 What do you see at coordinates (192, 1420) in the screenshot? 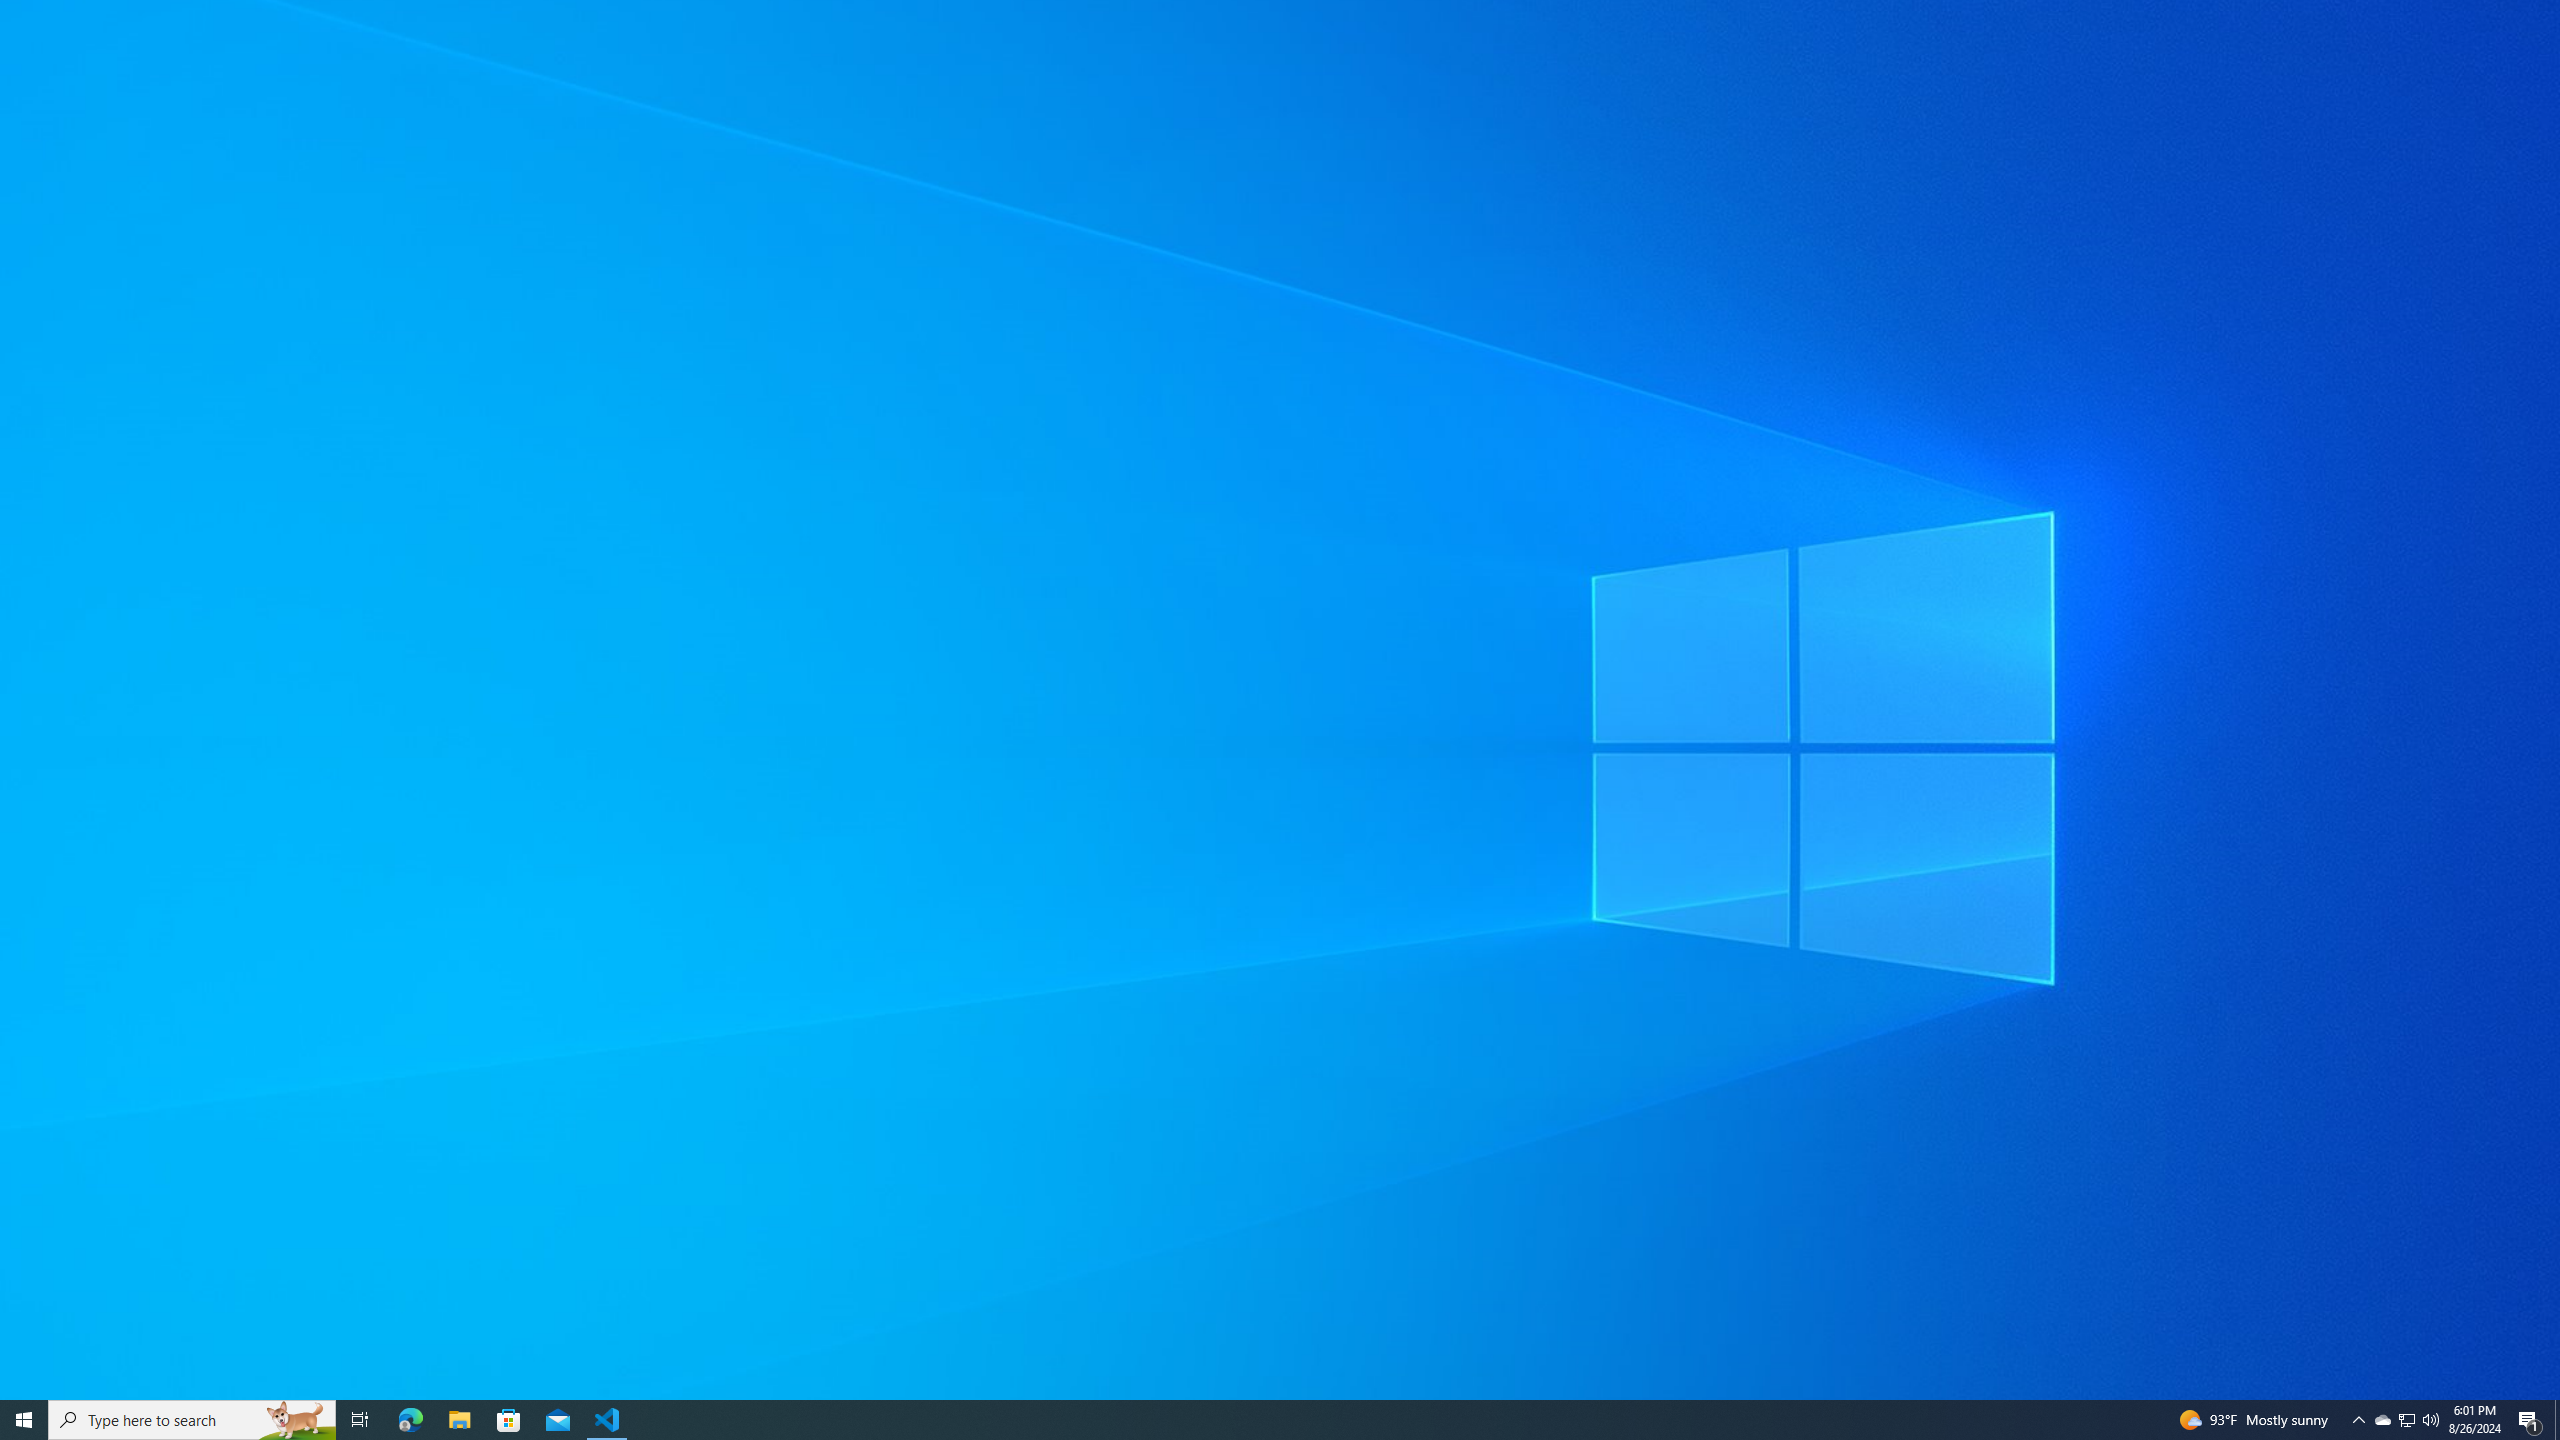
I see `Type here to search` at bounding box center [192, 1420].